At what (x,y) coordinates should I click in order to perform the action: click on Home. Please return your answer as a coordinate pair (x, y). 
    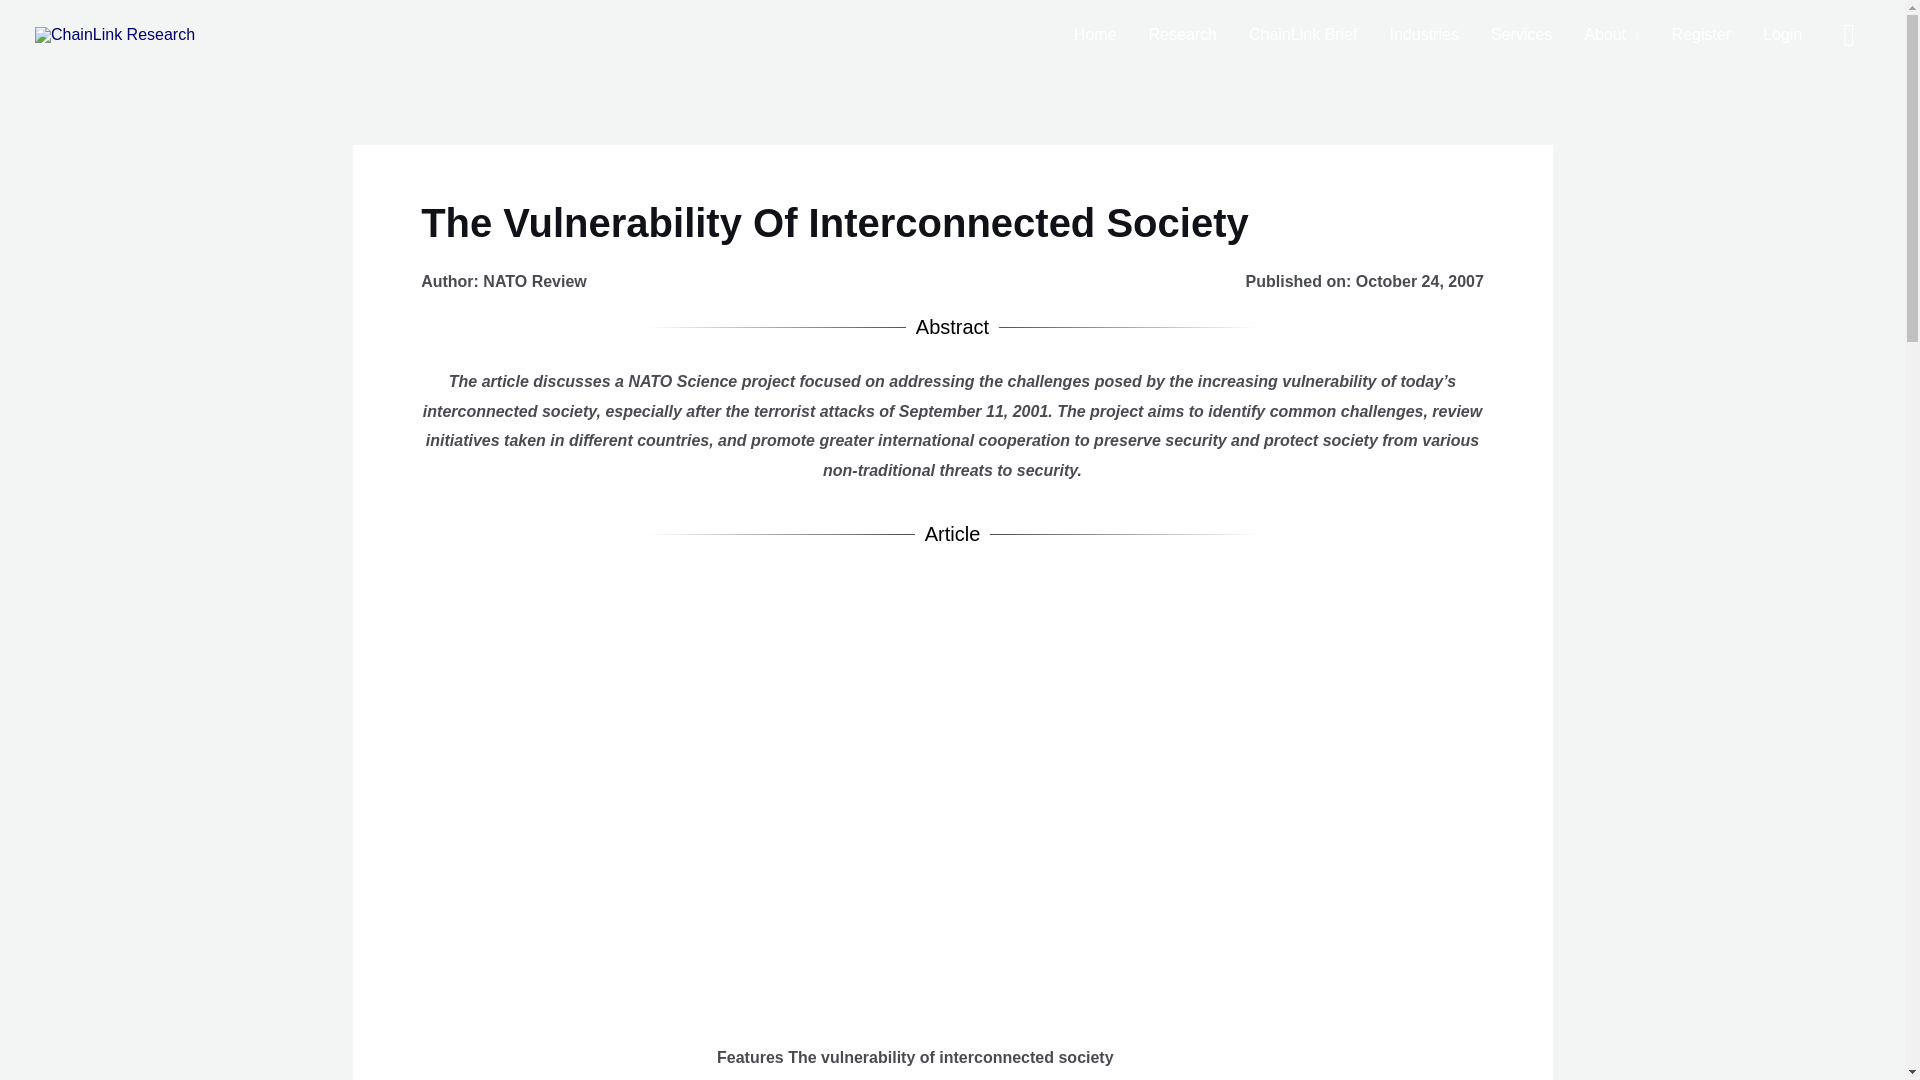
    Looking at the image, I should click on (1094, 35).